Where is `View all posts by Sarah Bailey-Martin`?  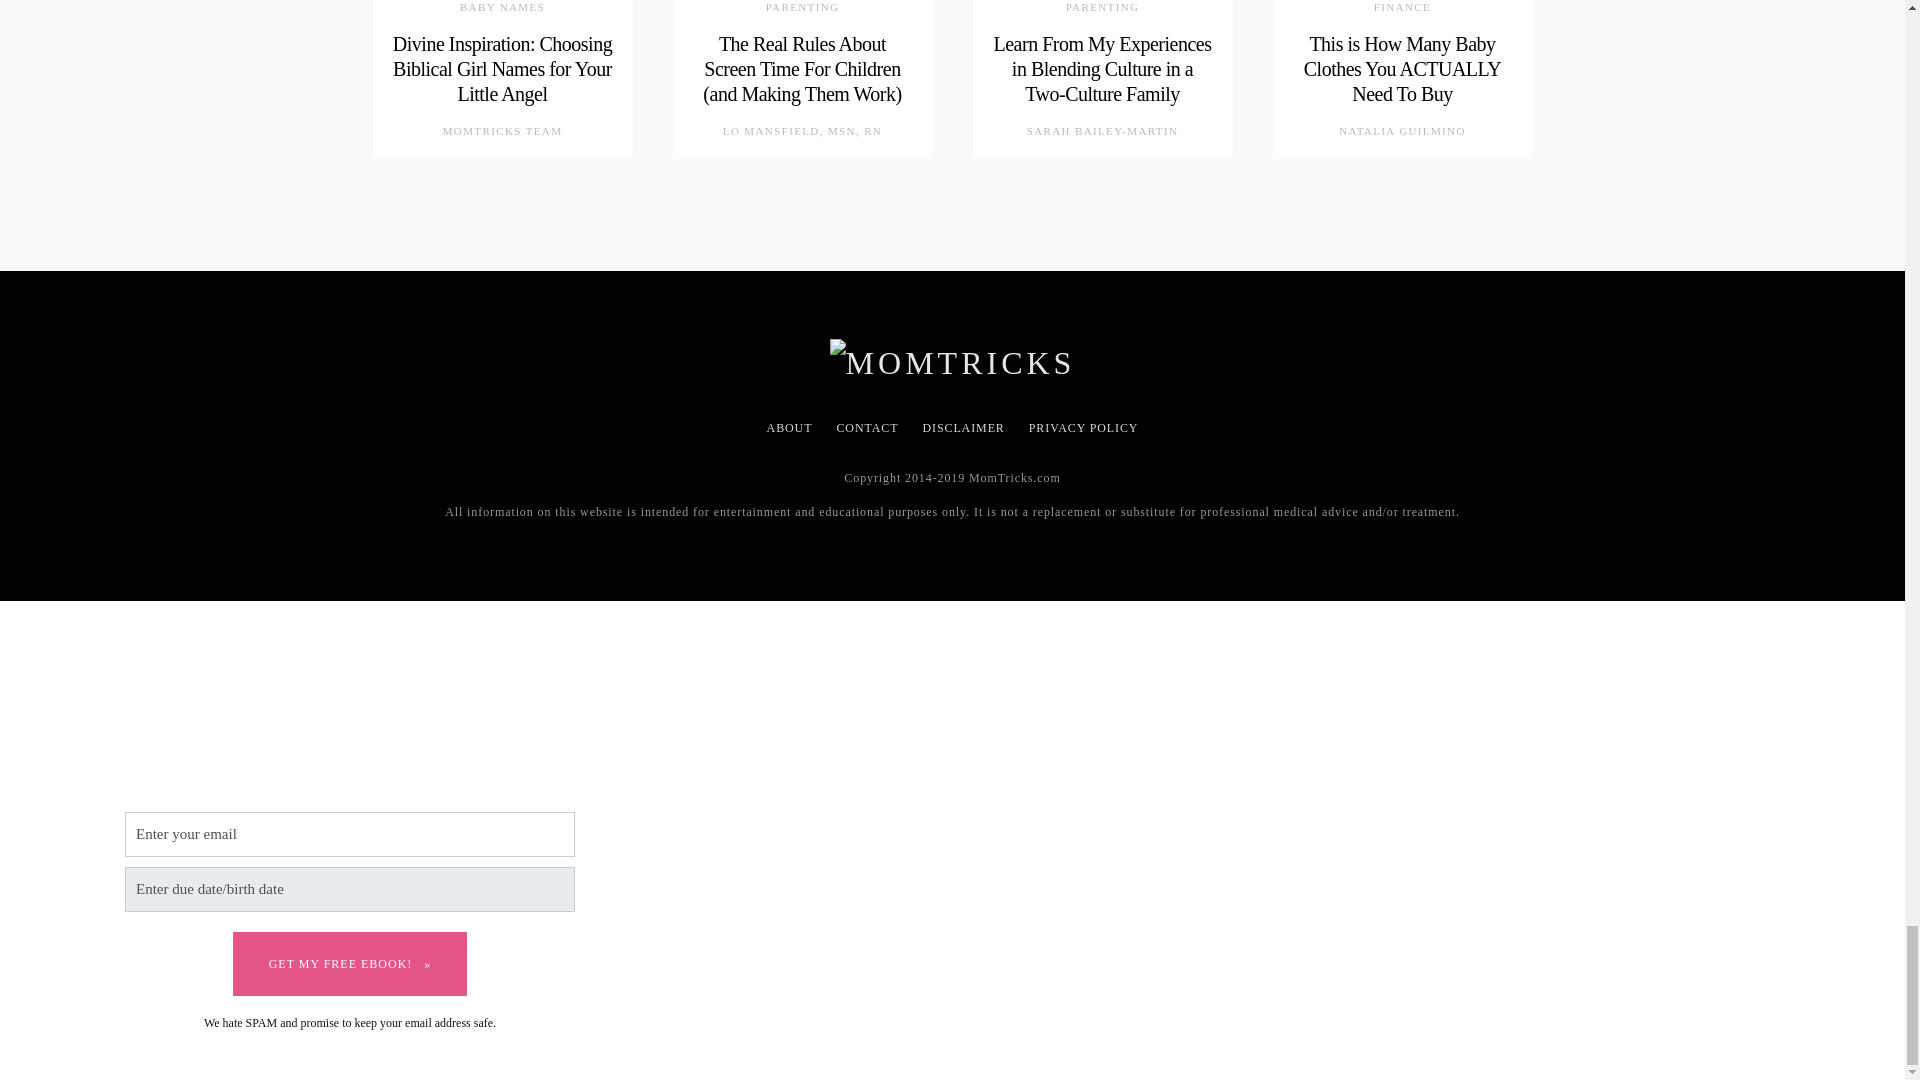 View all posts by Sarah Bailey-Martin is located at coordinates (1102, 132).